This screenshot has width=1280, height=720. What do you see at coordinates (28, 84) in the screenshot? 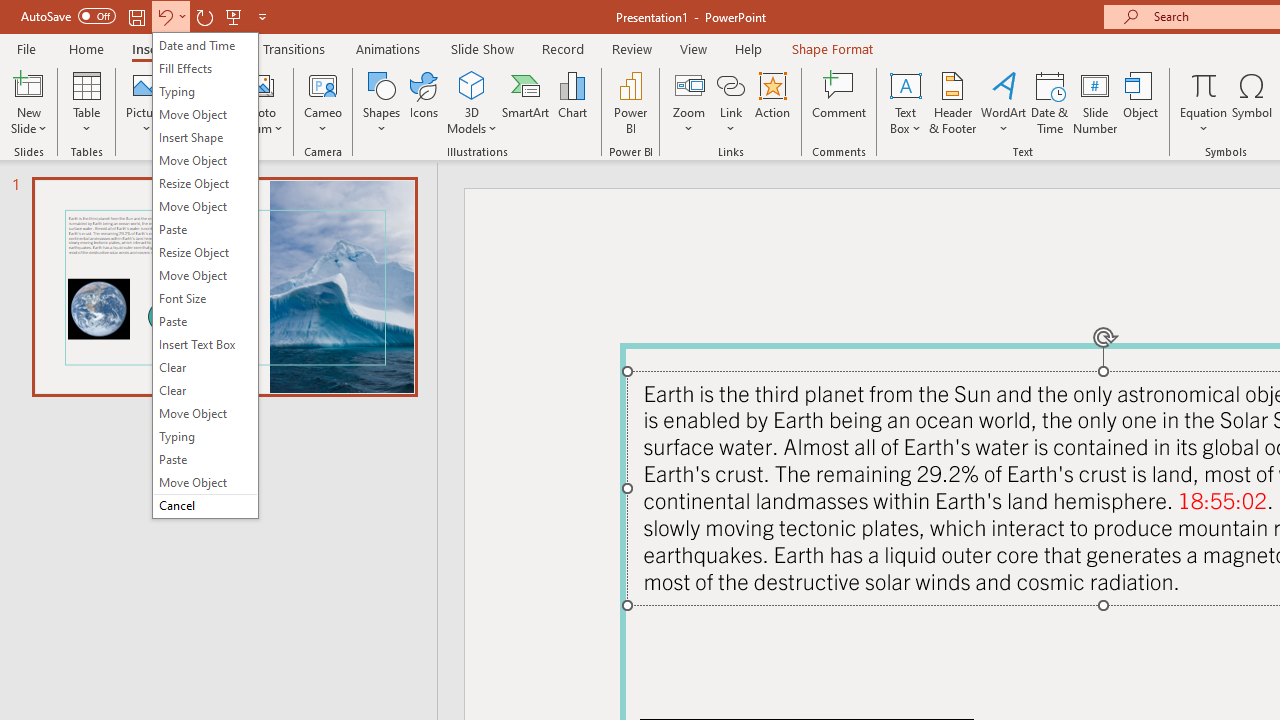
I see `New Slide` at bounding box center [28, 84].